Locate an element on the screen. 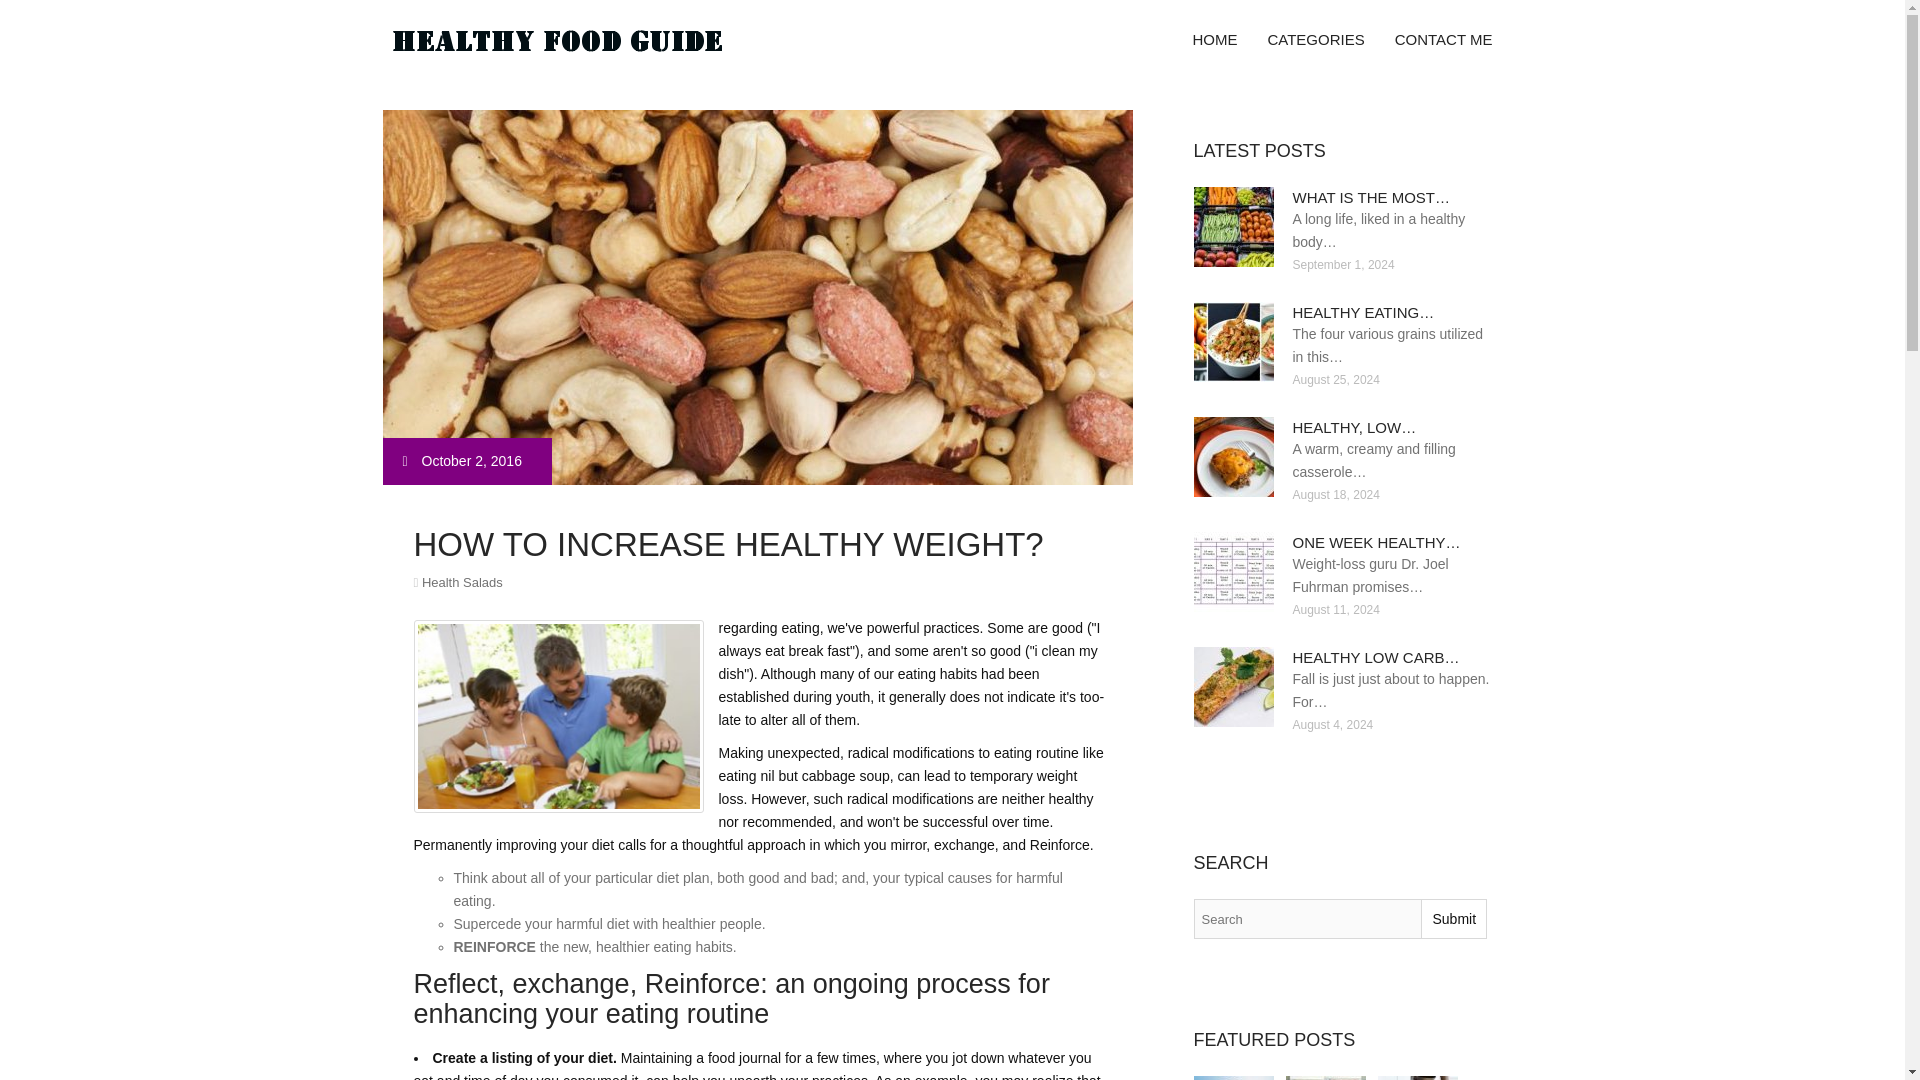  CATEGORIES is located at coordinates (1314, 40).